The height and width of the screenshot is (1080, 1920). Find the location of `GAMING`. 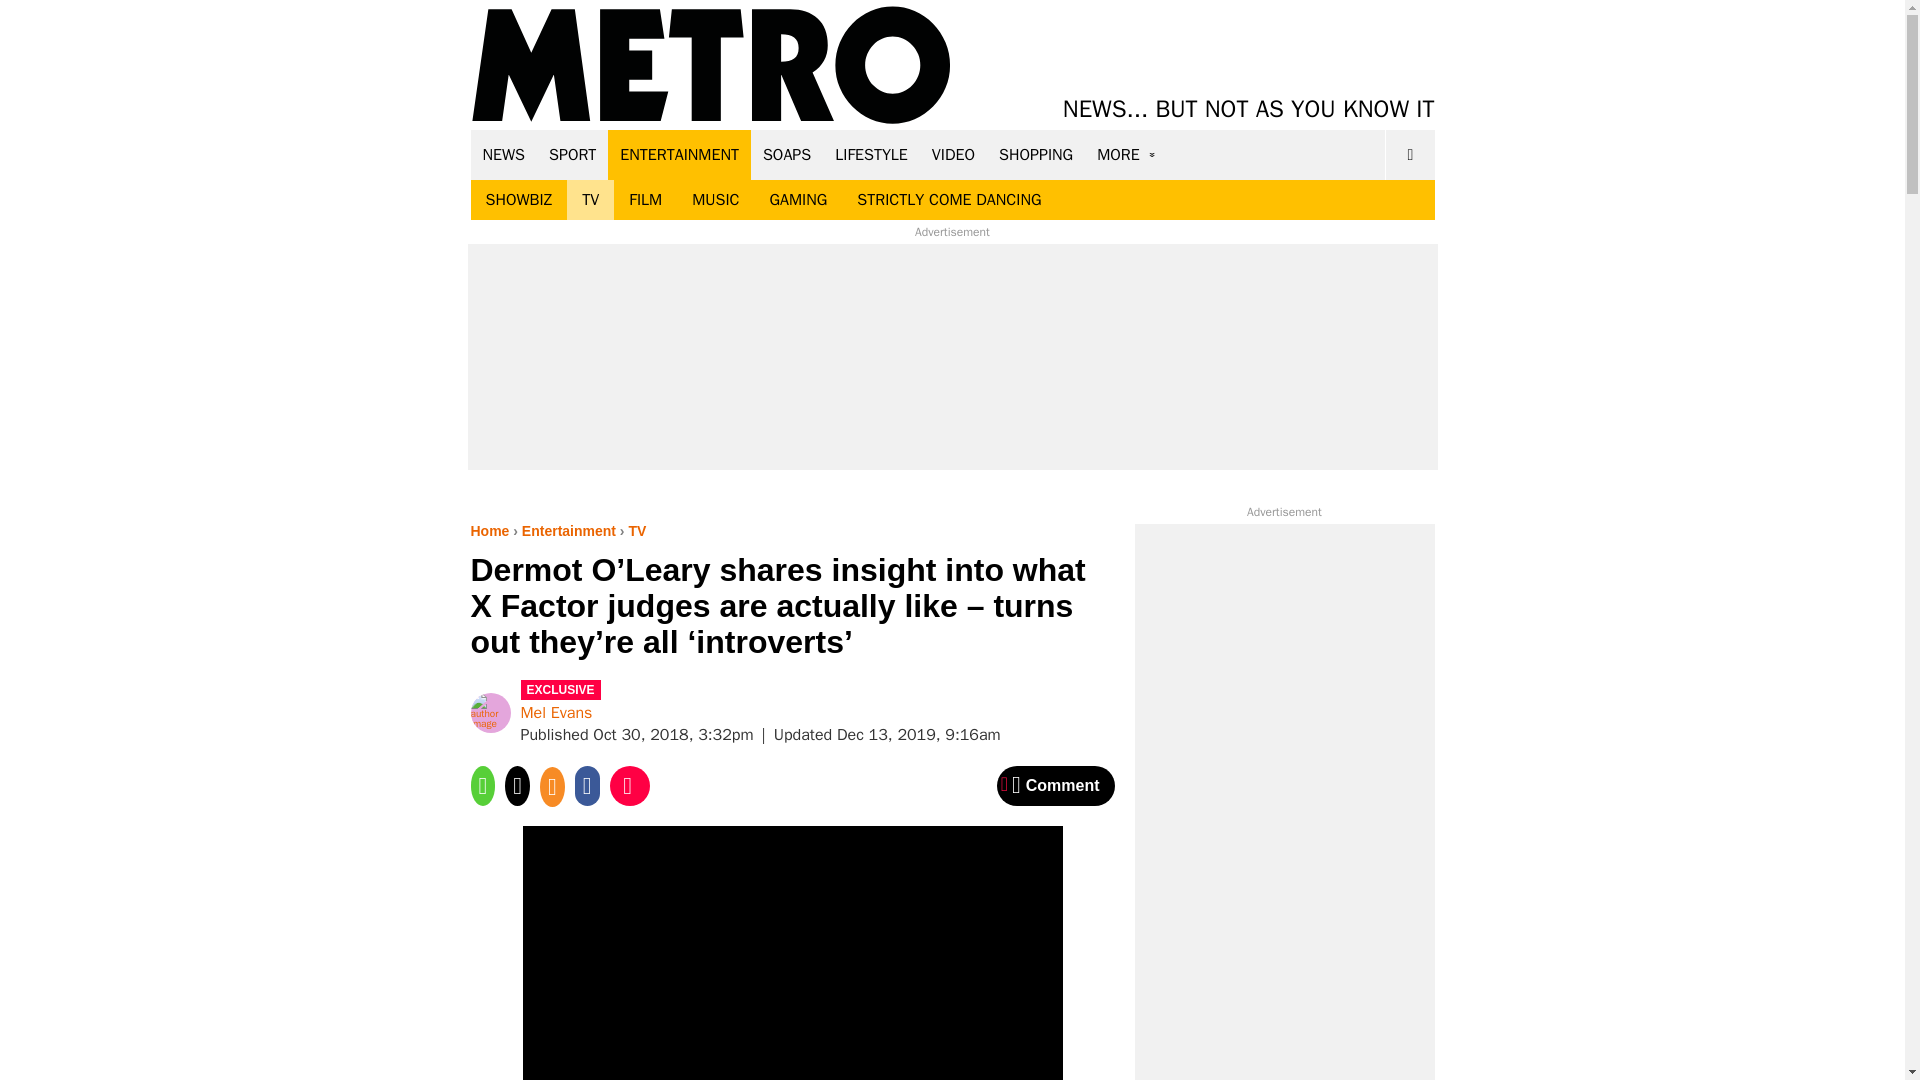

GAMING is located at coordinates (798, 200).